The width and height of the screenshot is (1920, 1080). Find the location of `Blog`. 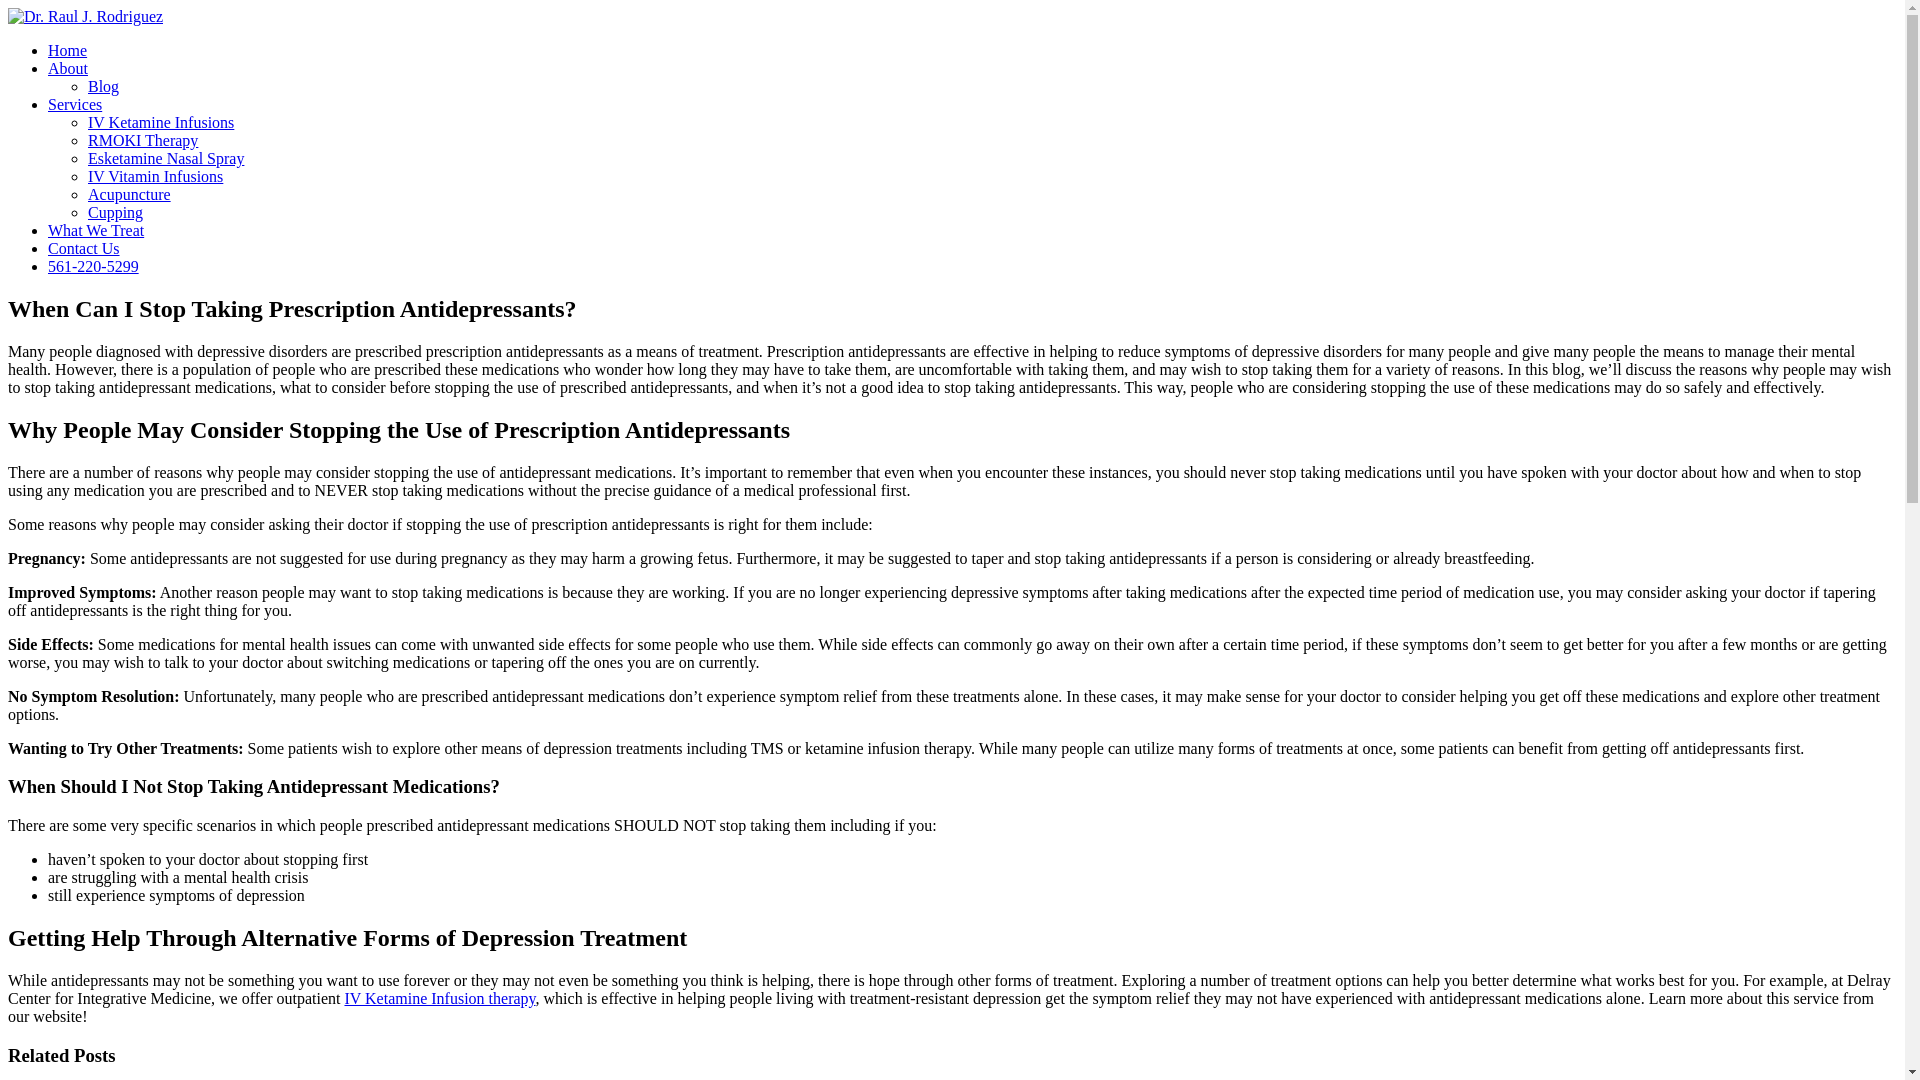

Blog is located at coordinates (104, 86).